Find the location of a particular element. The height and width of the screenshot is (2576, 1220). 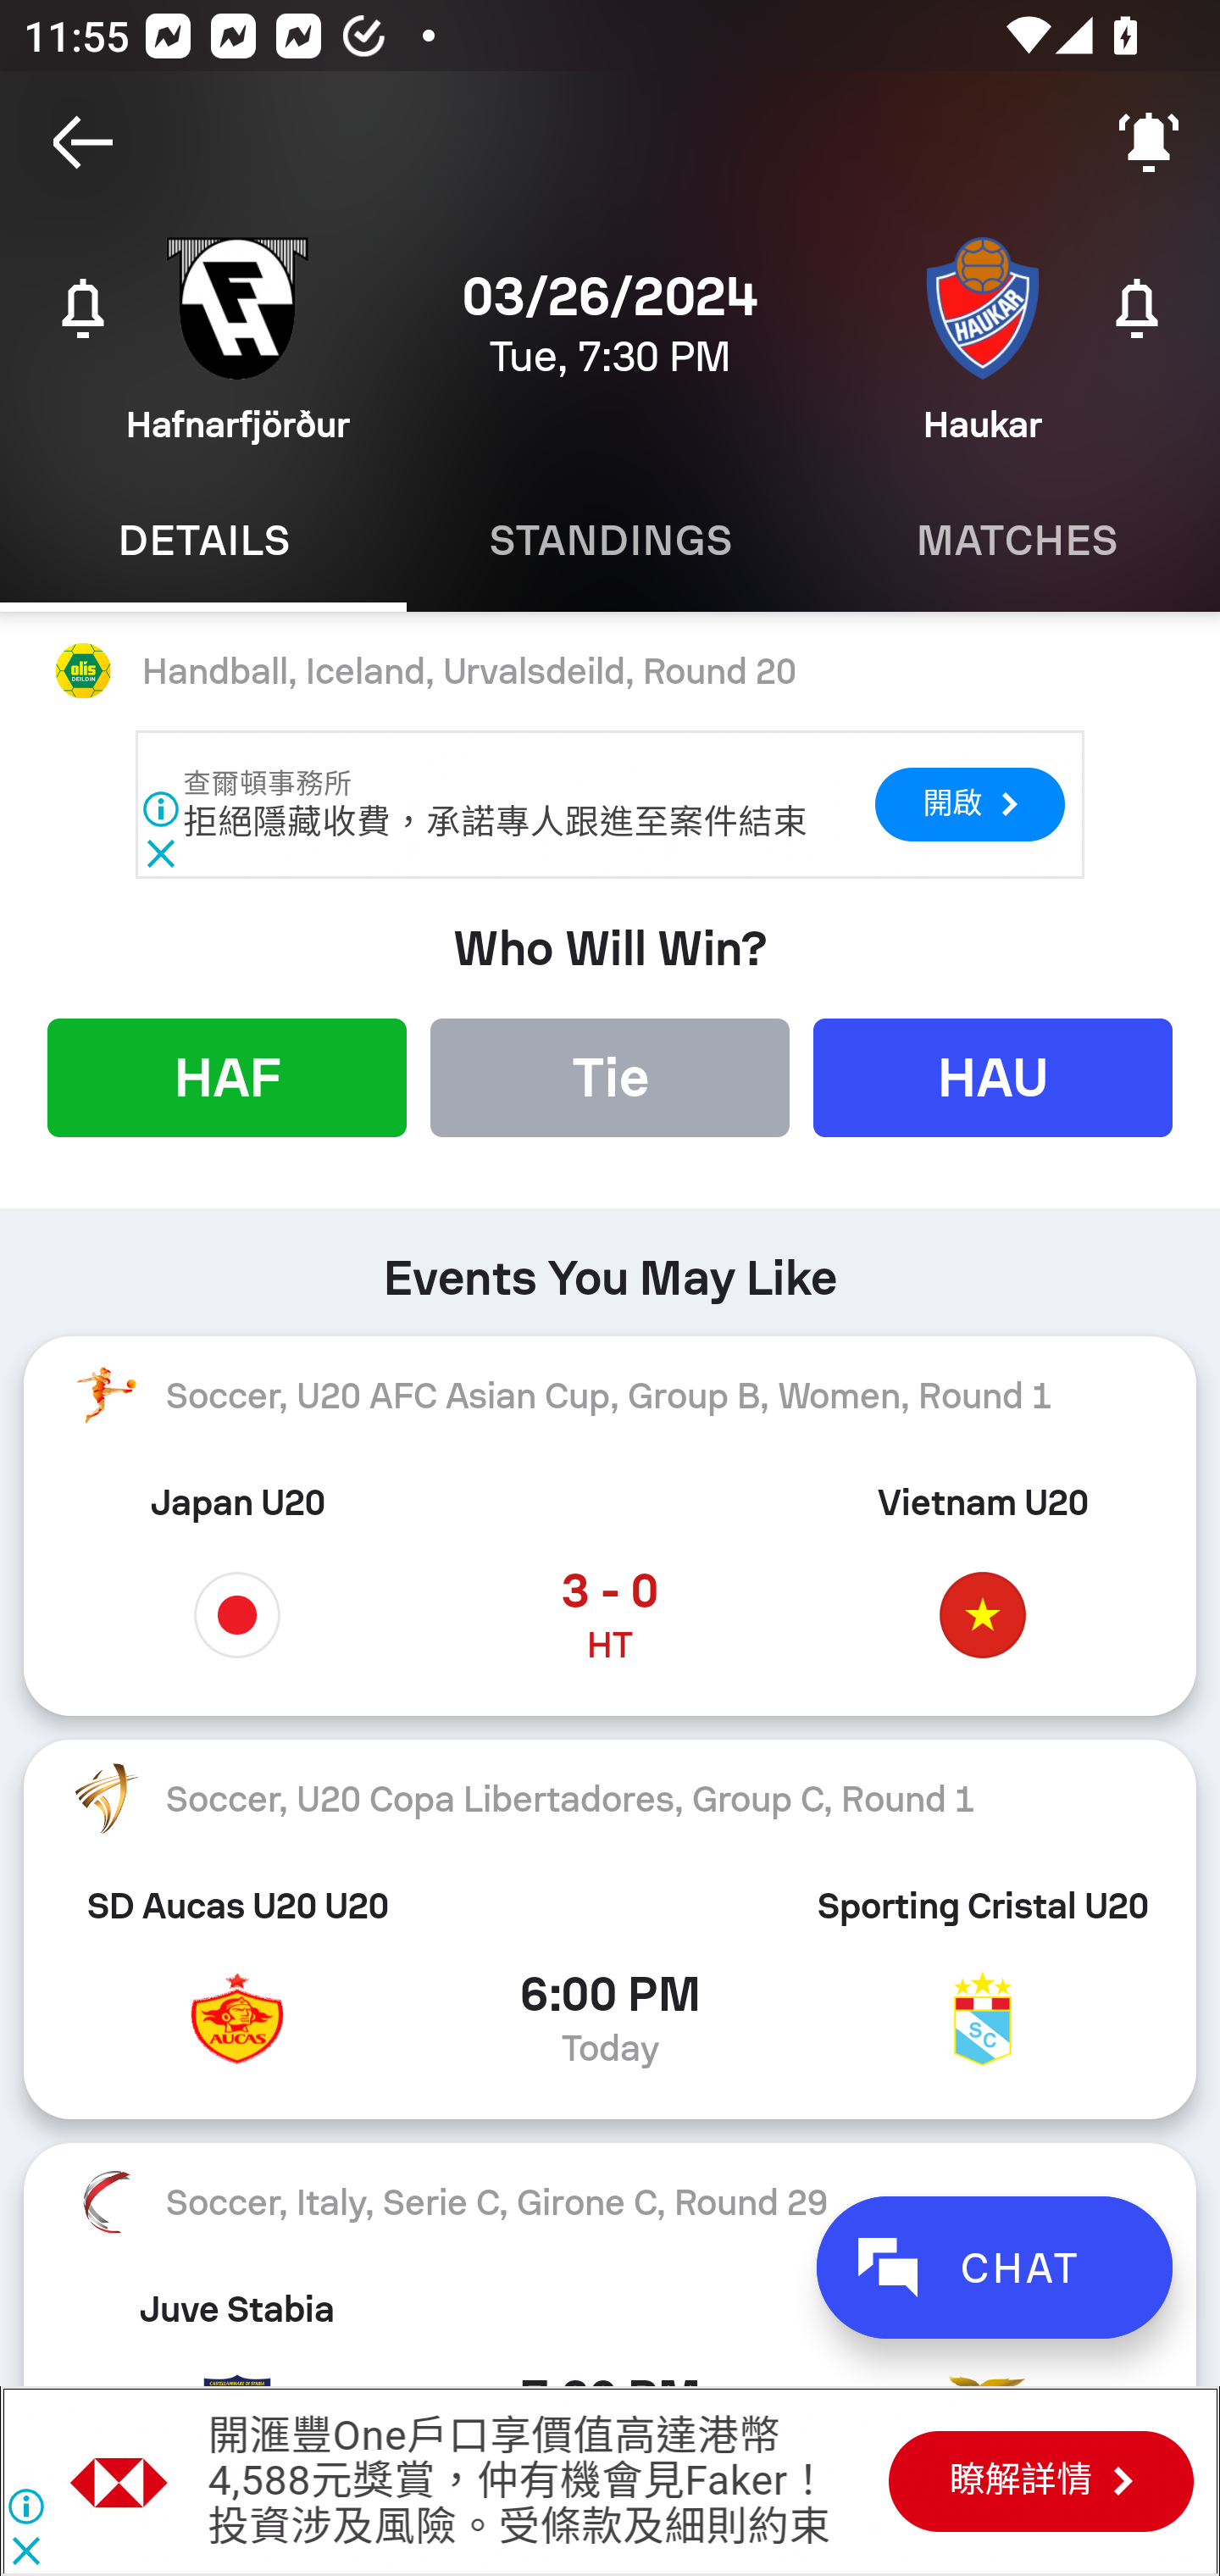

HAF is located at coordinates (227, 1076).